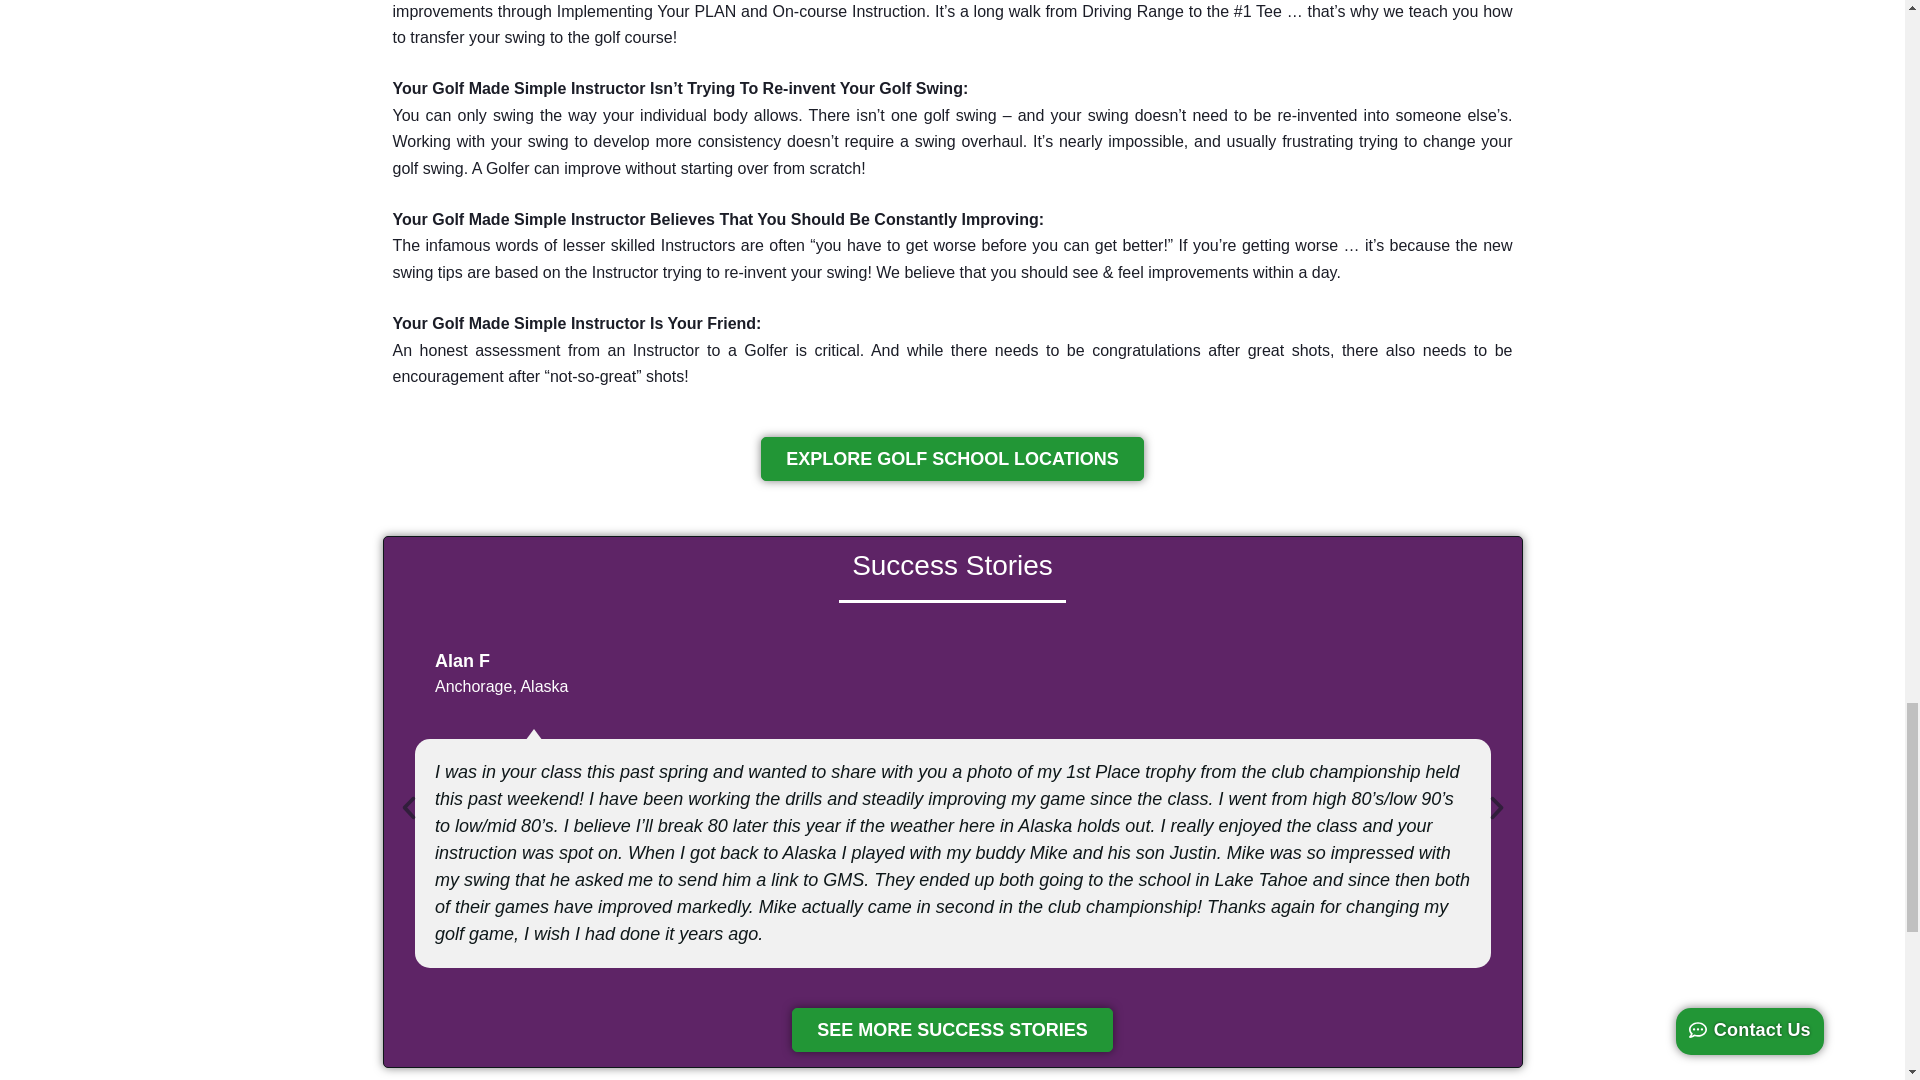  Describe the element at coordinates (951, 458) in the screenshot. I see `EXPLORE GOLF SCHOOL LOCATIONS` at that location.